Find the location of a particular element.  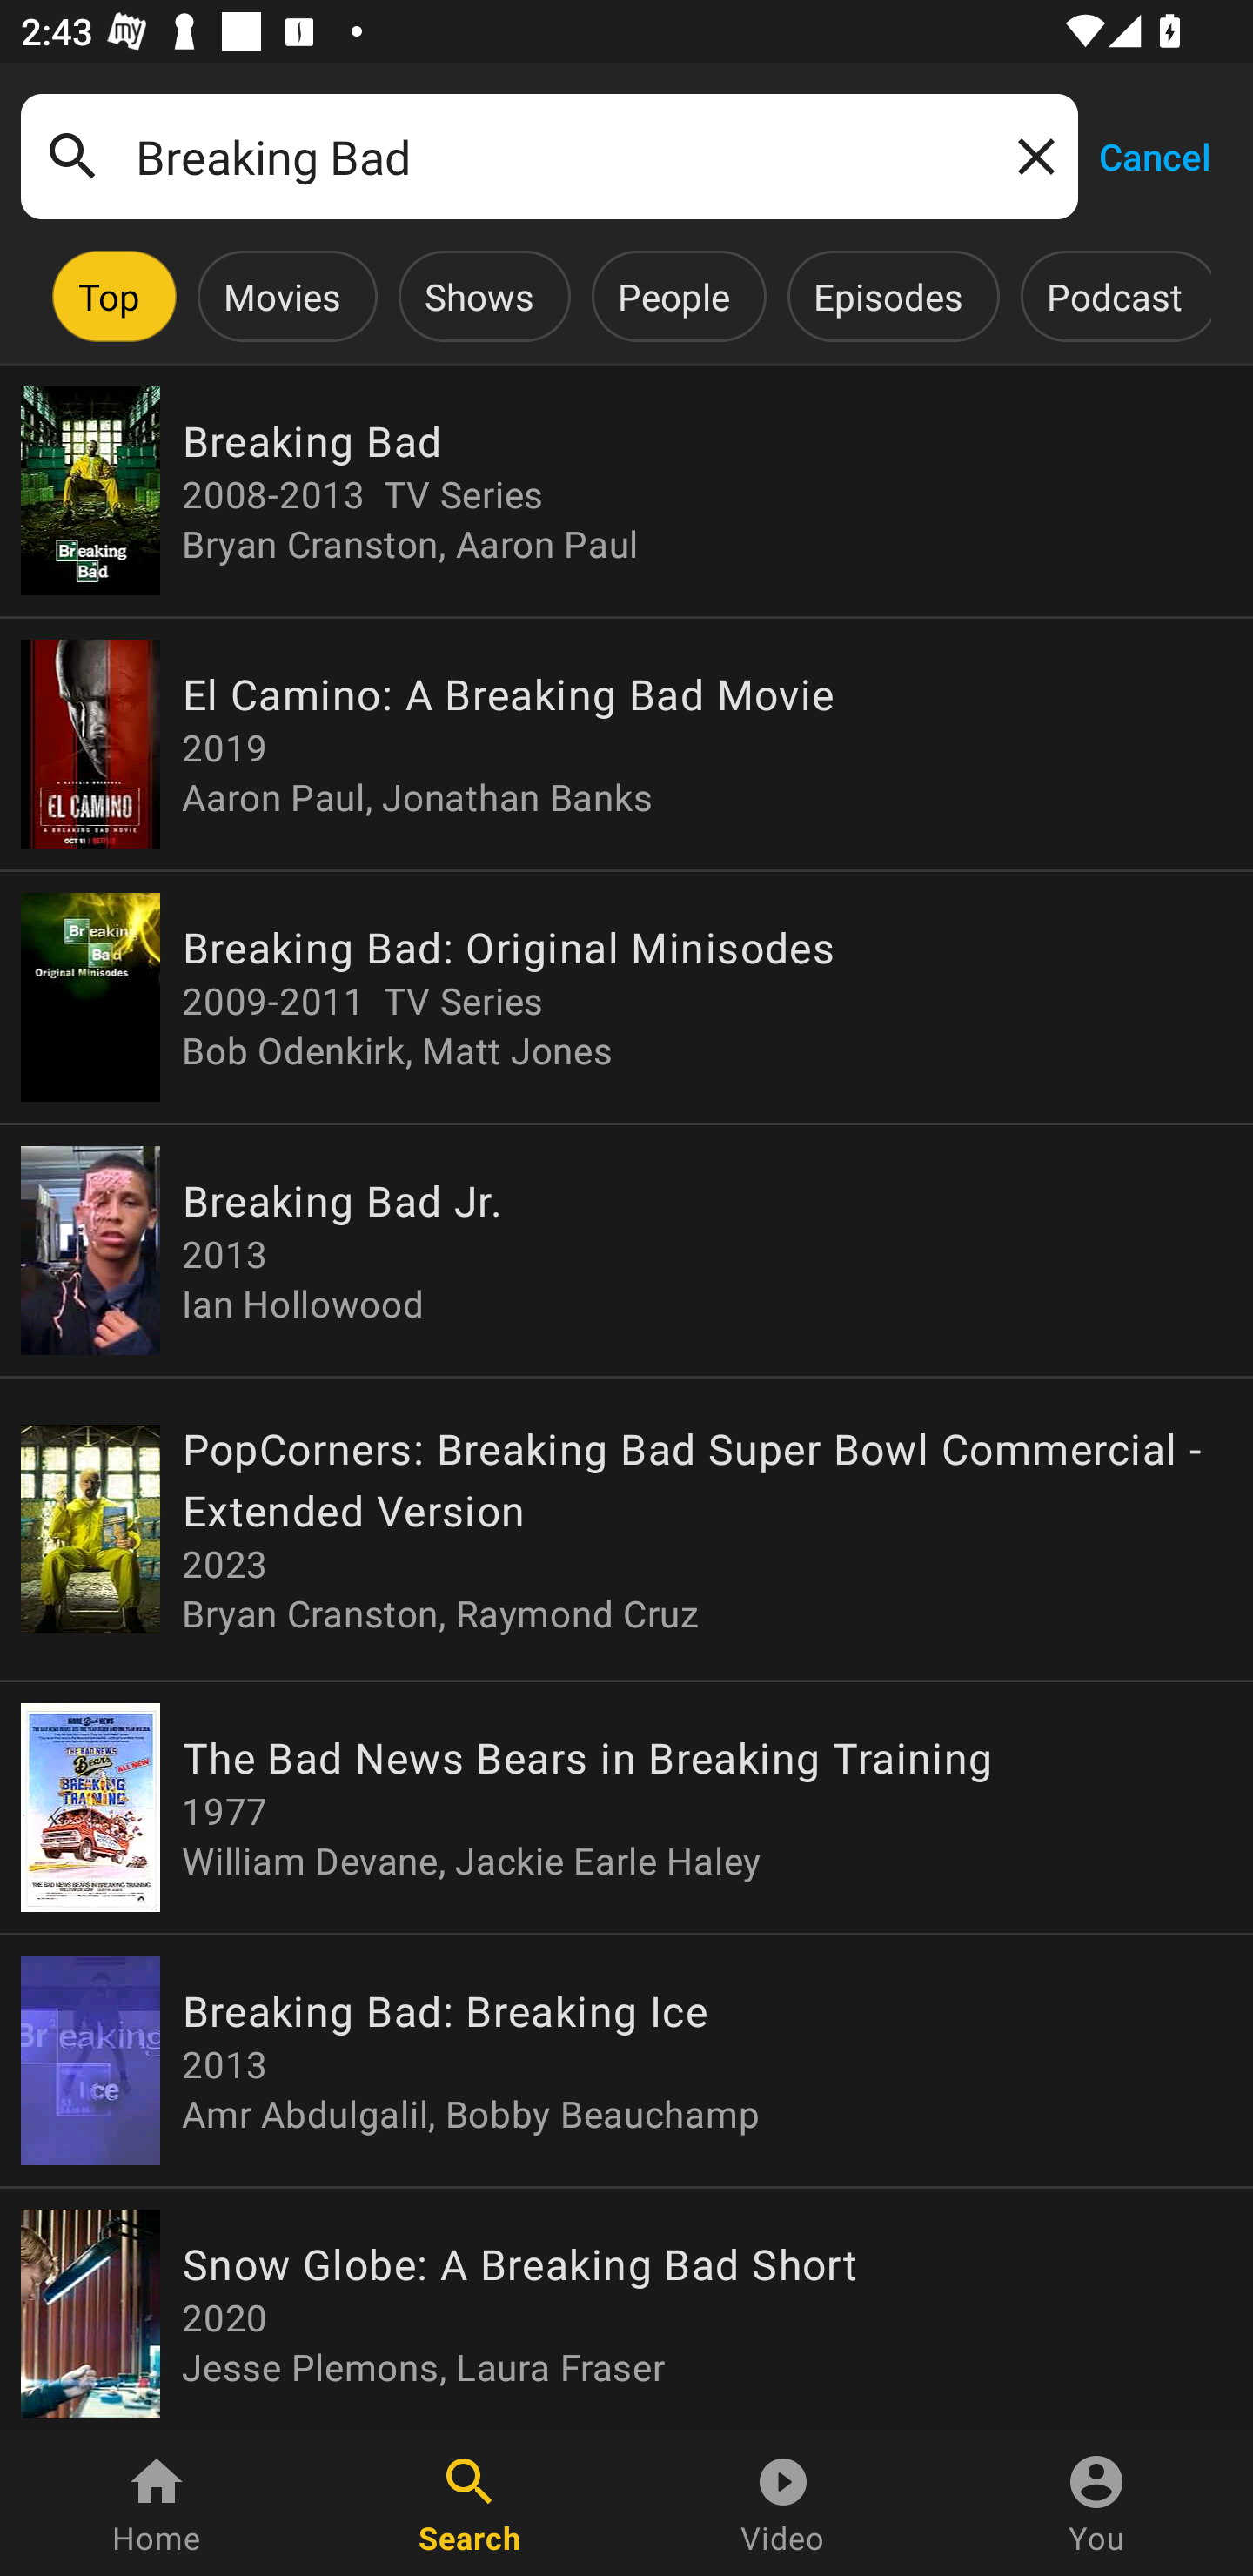

Top is located at coordinates (109, 296).